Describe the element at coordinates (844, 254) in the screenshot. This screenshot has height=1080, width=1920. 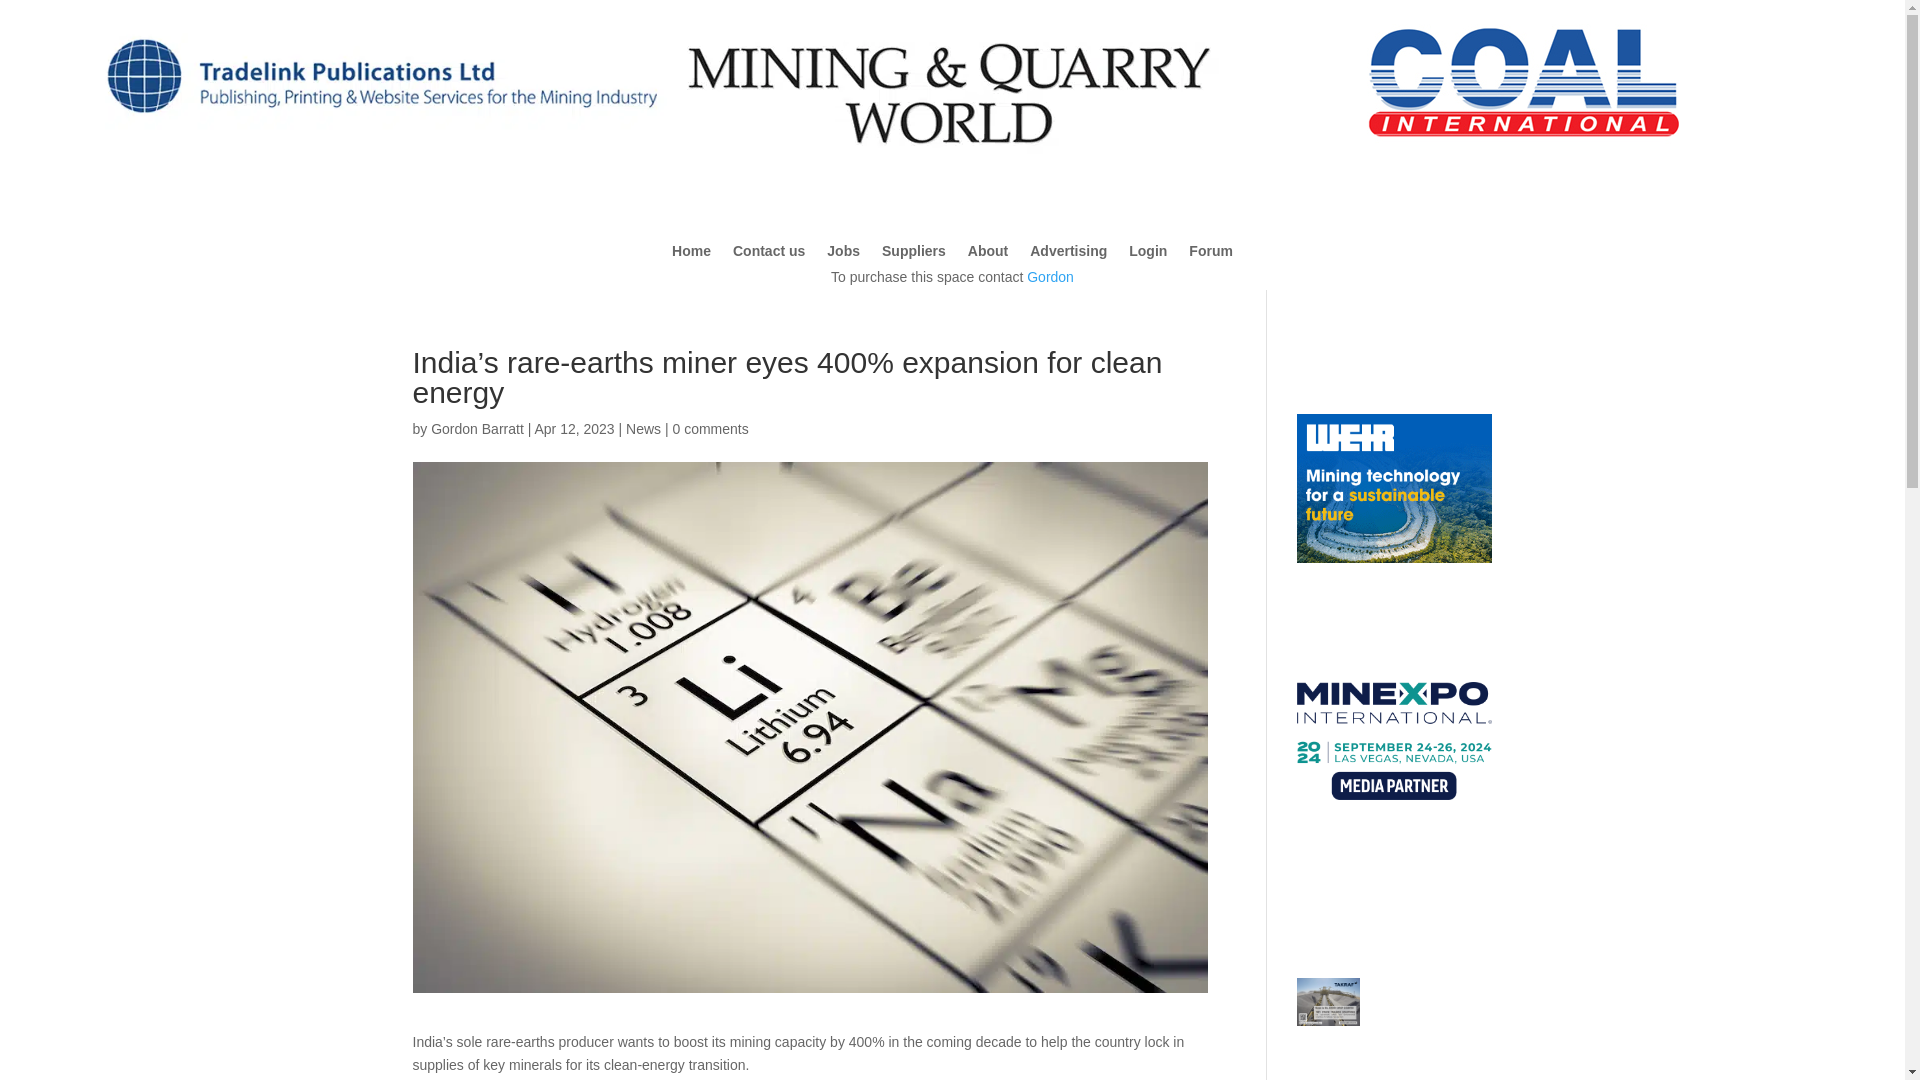
I see `Jobs` at that location.